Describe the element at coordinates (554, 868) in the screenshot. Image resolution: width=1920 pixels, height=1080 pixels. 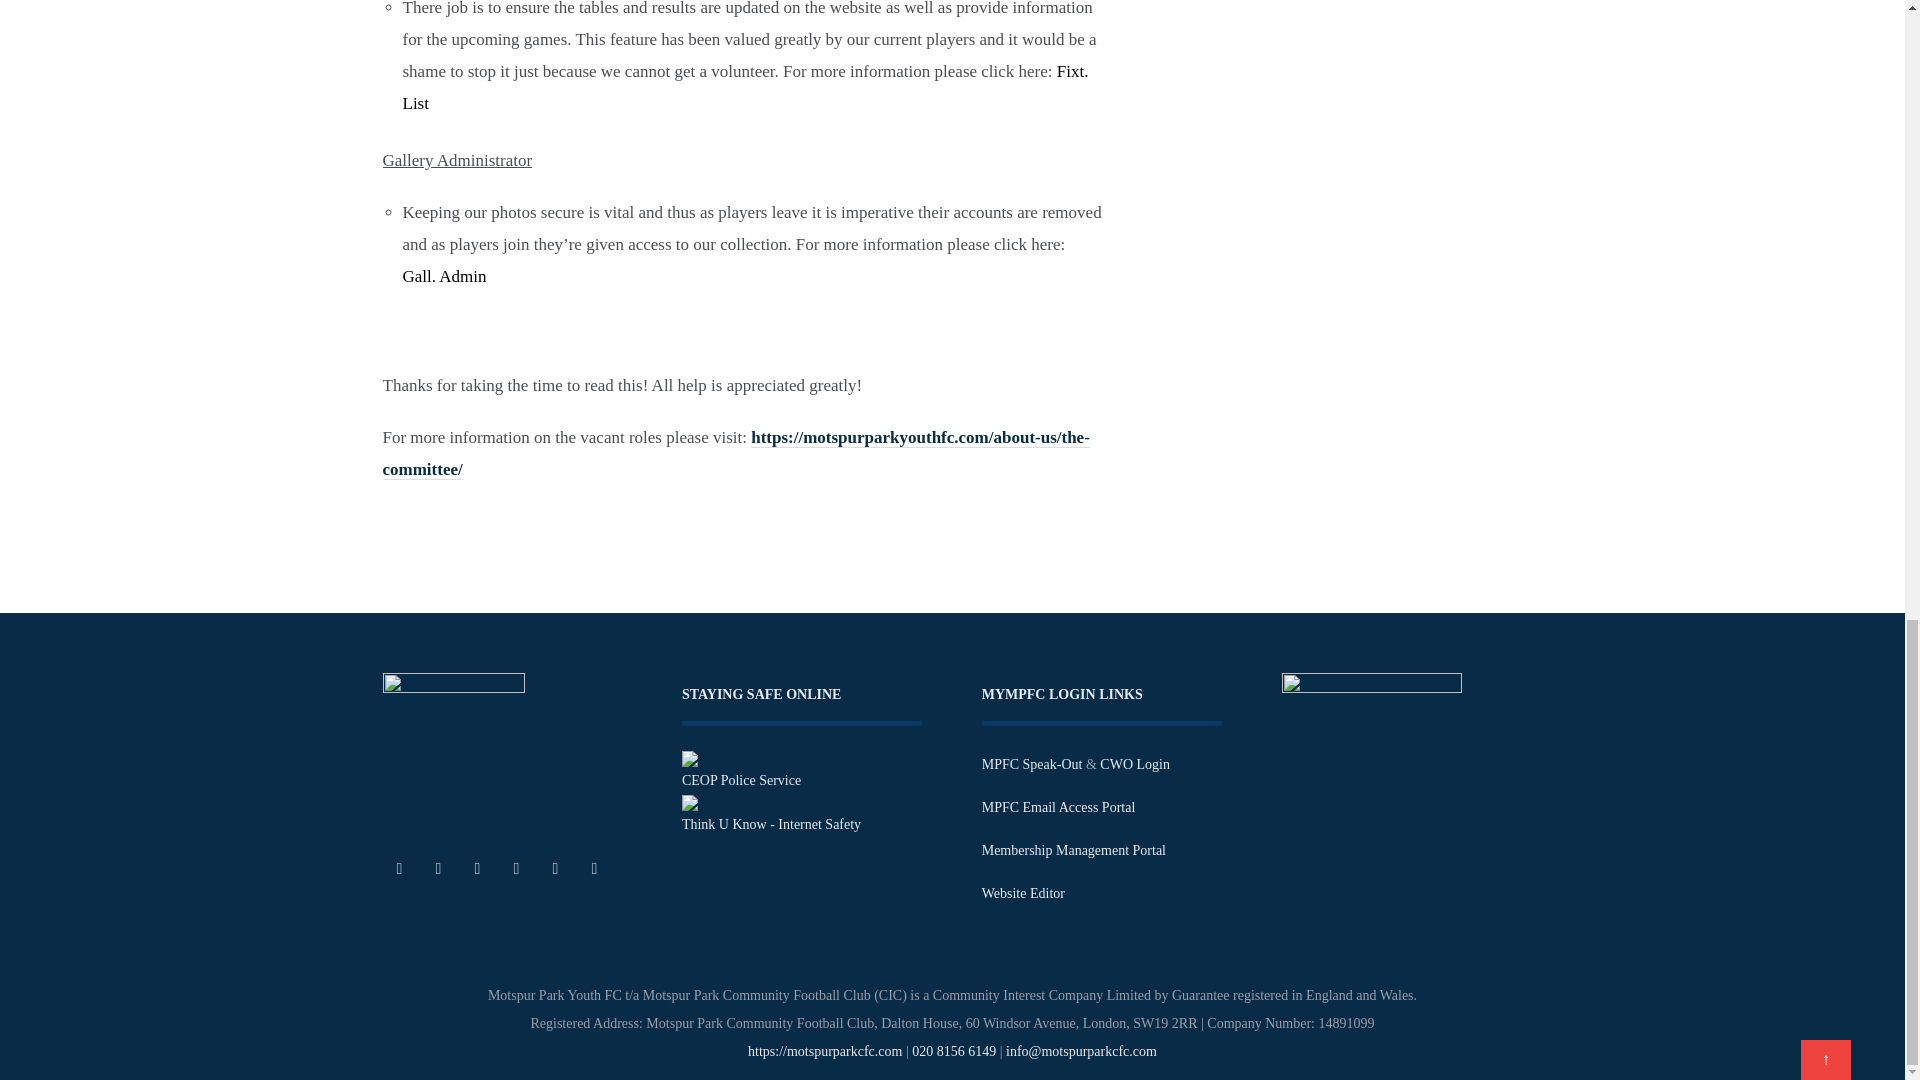
I see `You Tube` at that location.